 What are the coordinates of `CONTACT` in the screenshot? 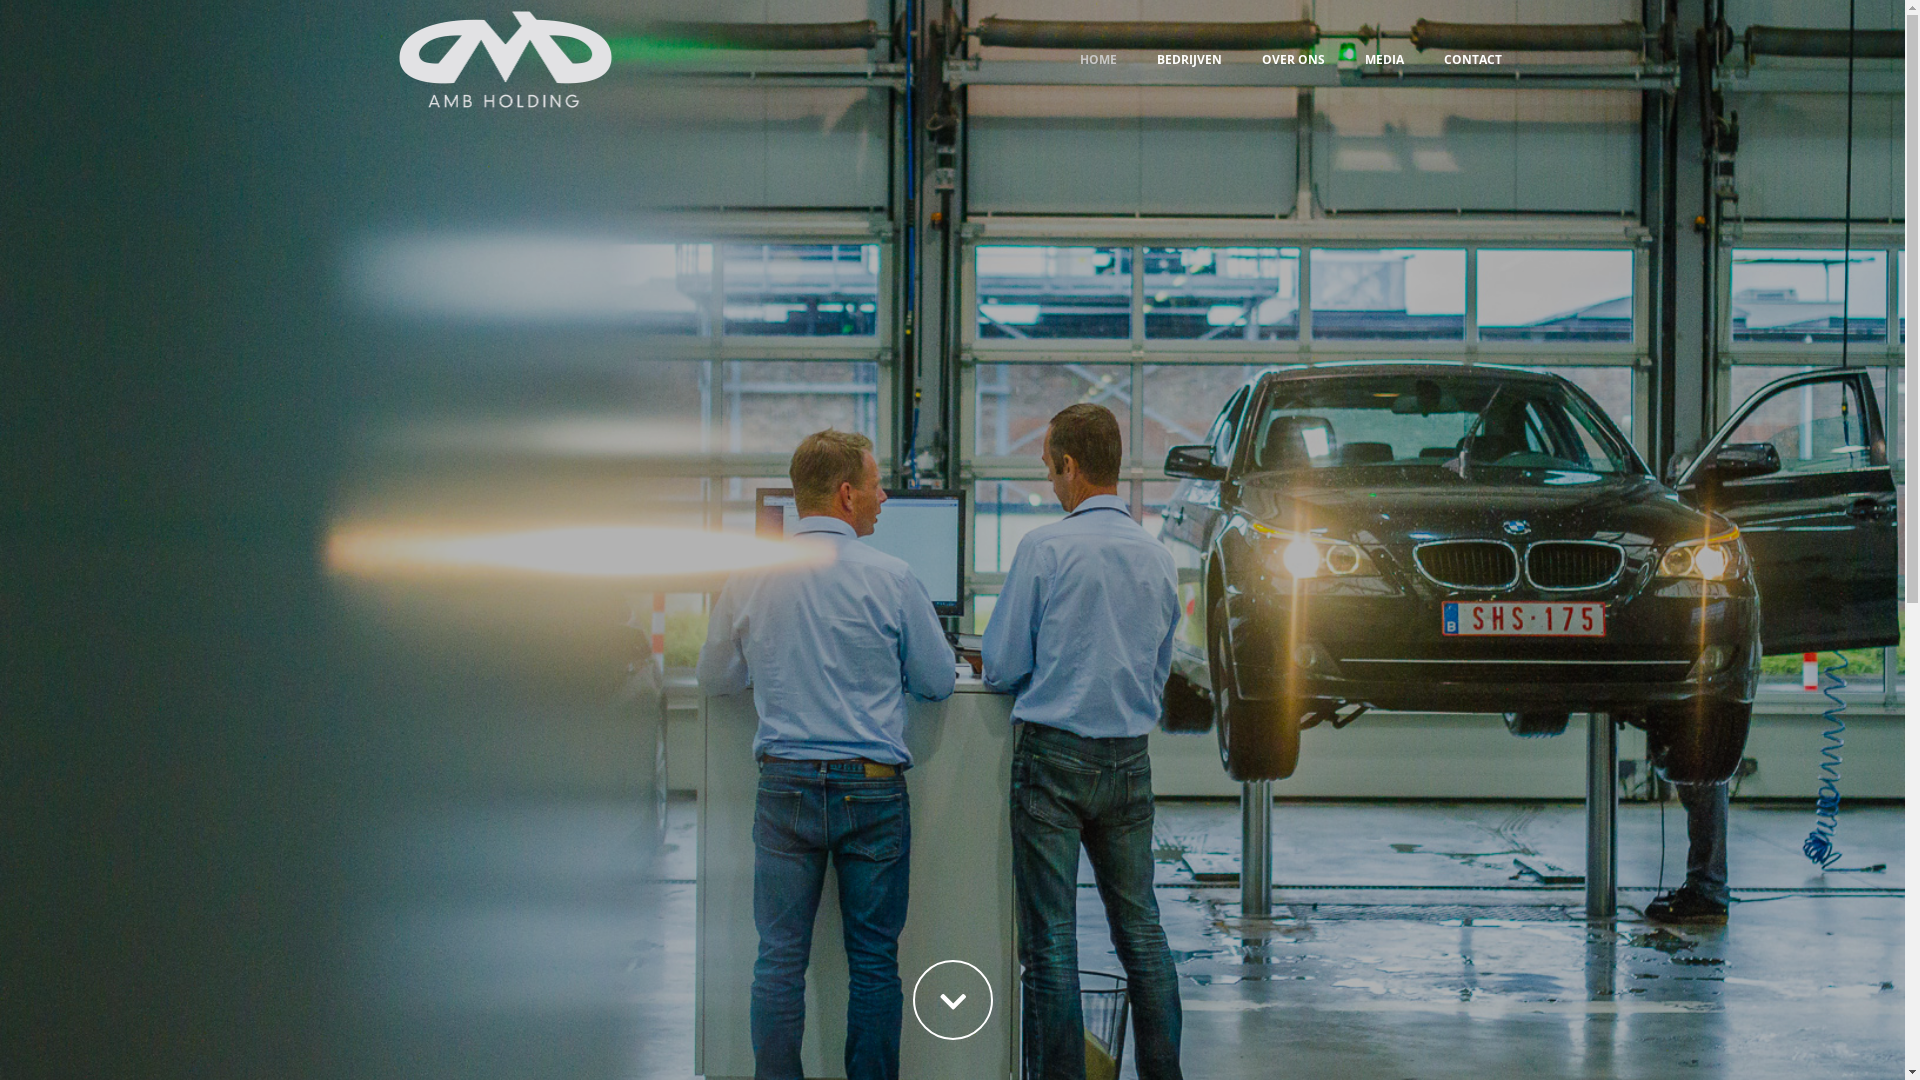 It's located at (1473, 60).